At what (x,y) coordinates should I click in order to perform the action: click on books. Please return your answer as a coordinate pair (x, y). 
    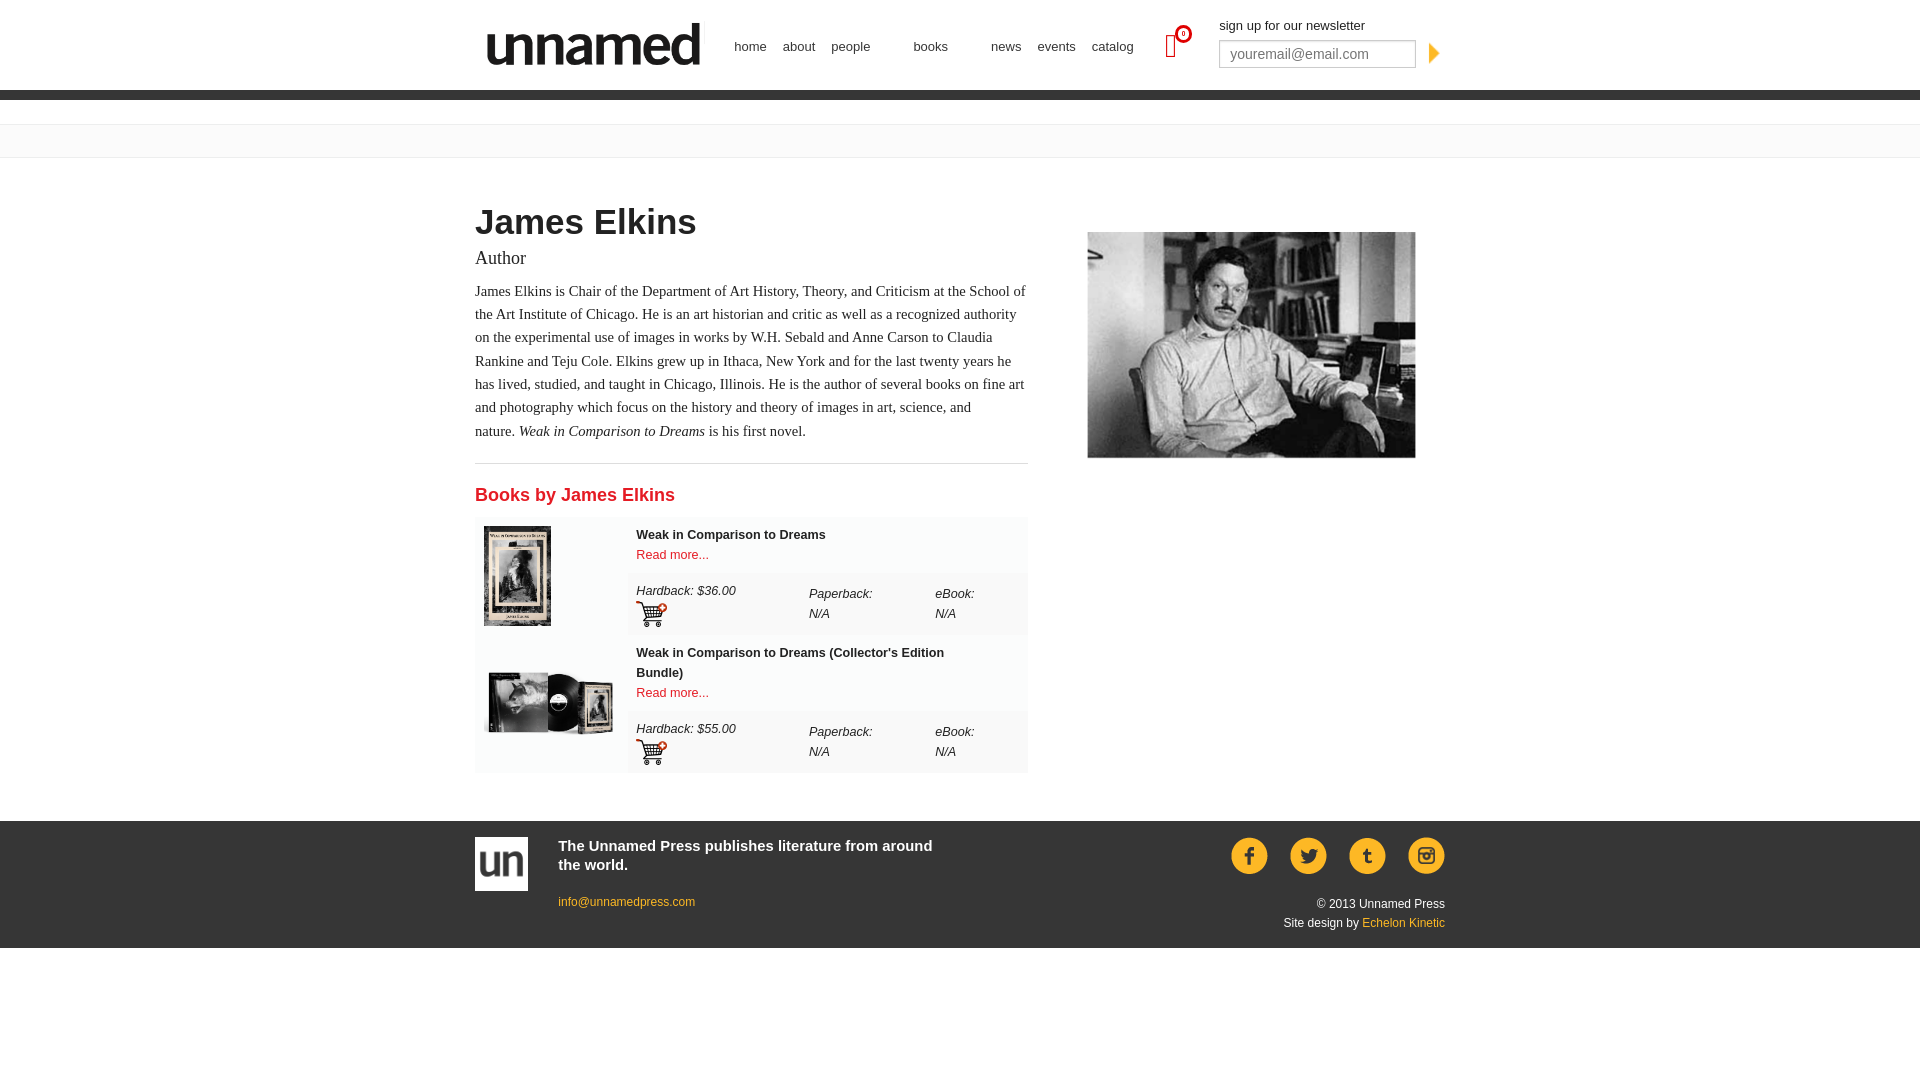
    Looking at the image, I should click on (944, 46).